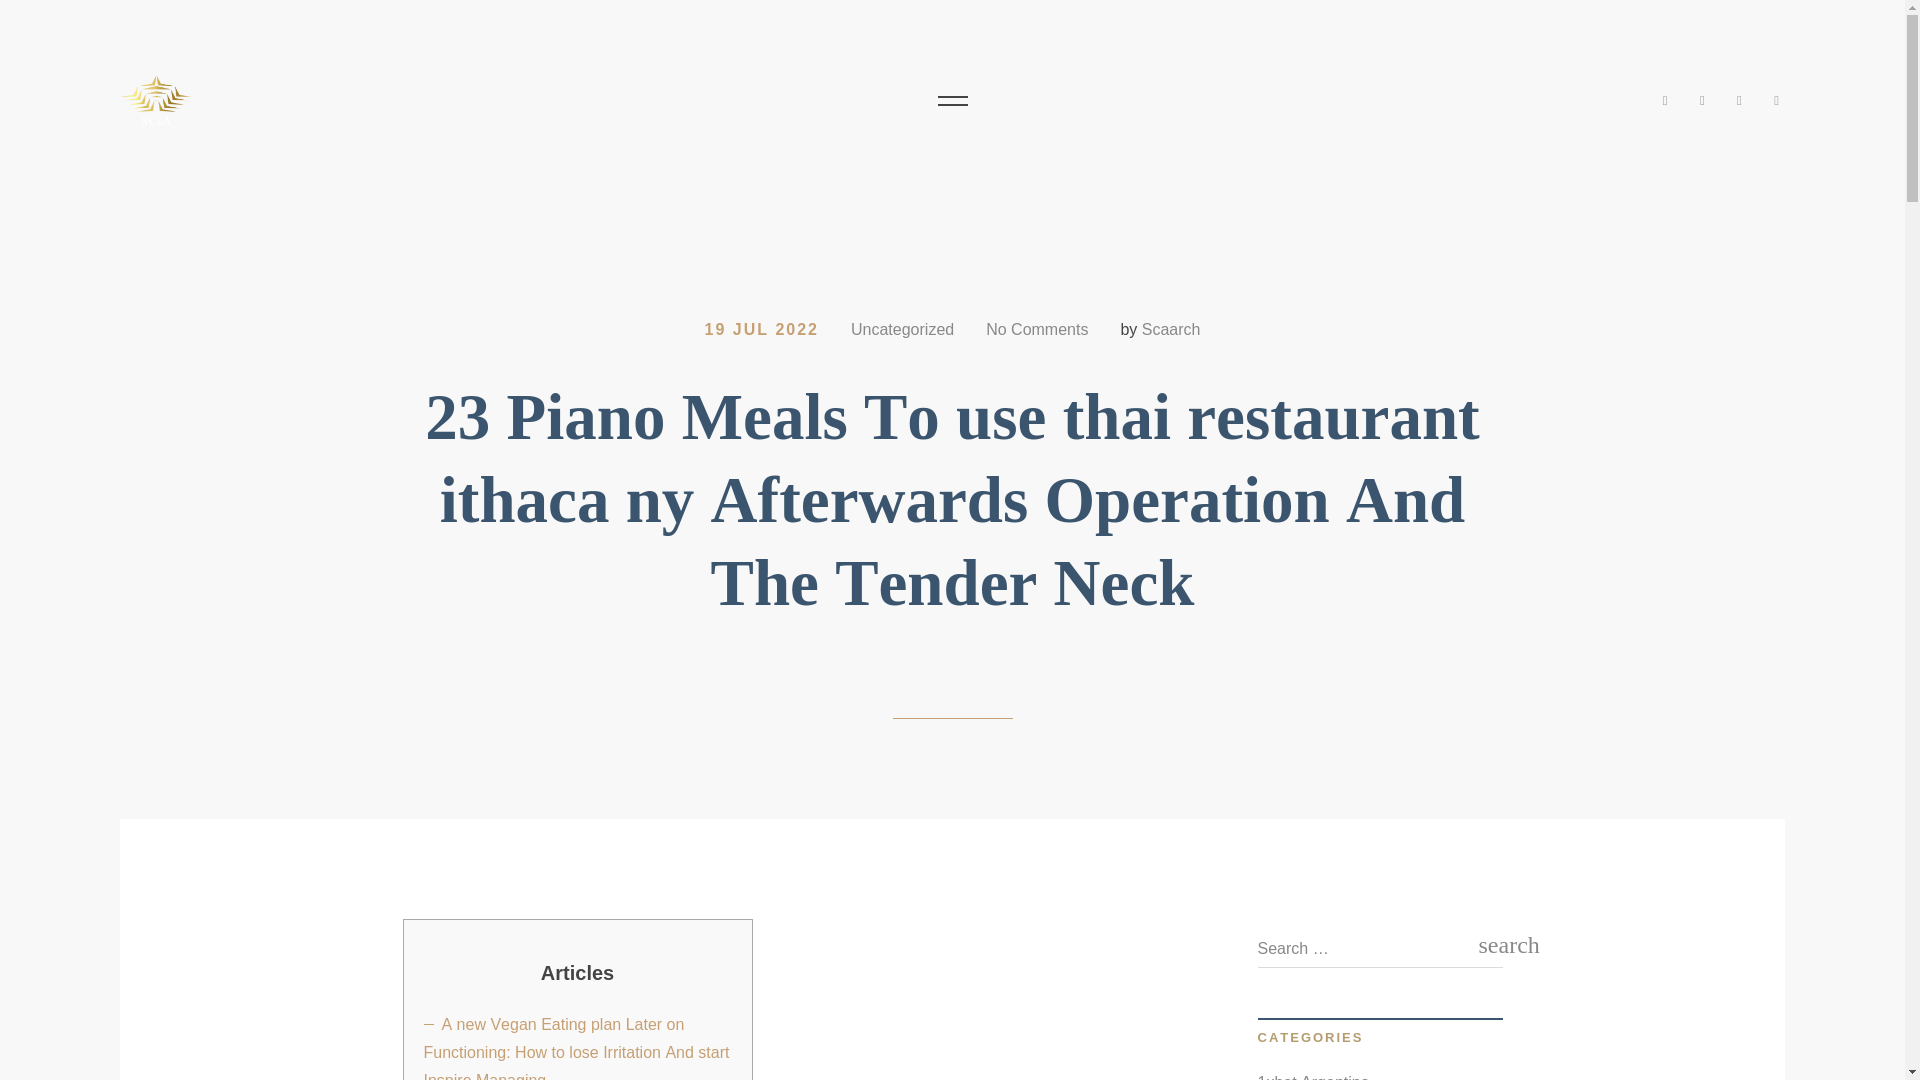 This screenshot has width=1920, height=1080. I want to click on Uncategorized, so click(902, 329).